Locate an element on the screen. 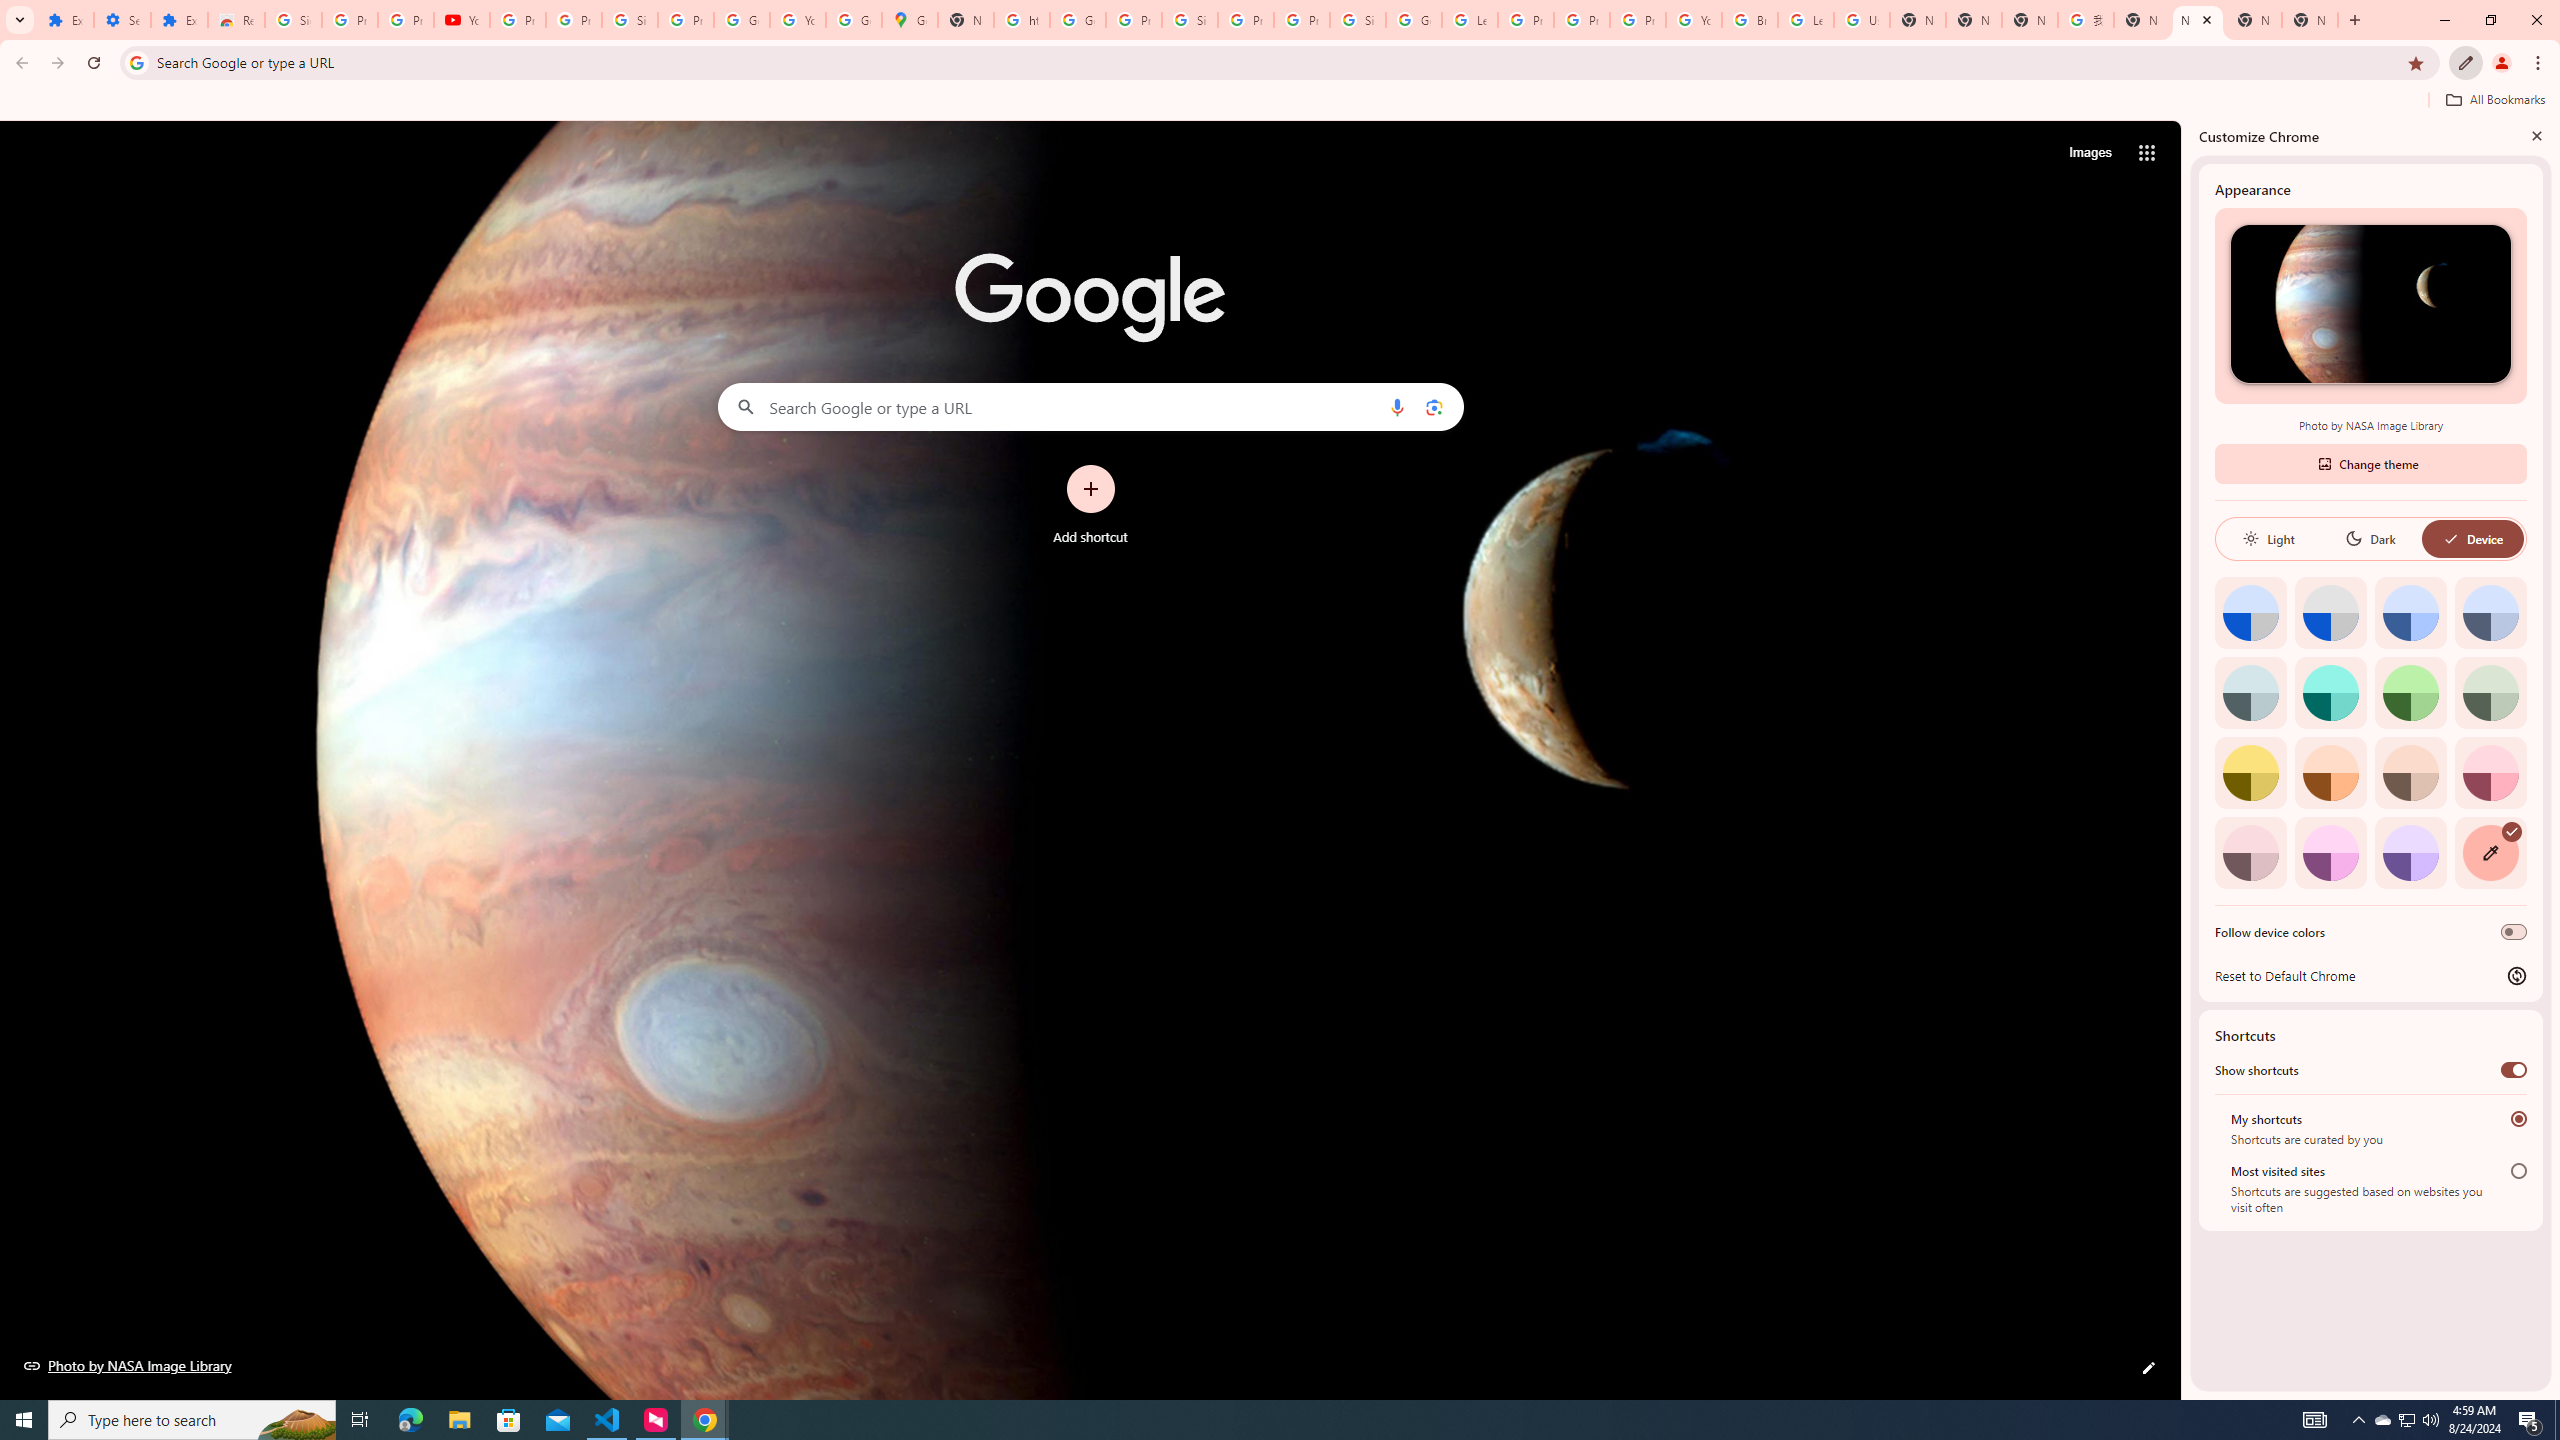  New Tab is located at coordinates (2310, 20).